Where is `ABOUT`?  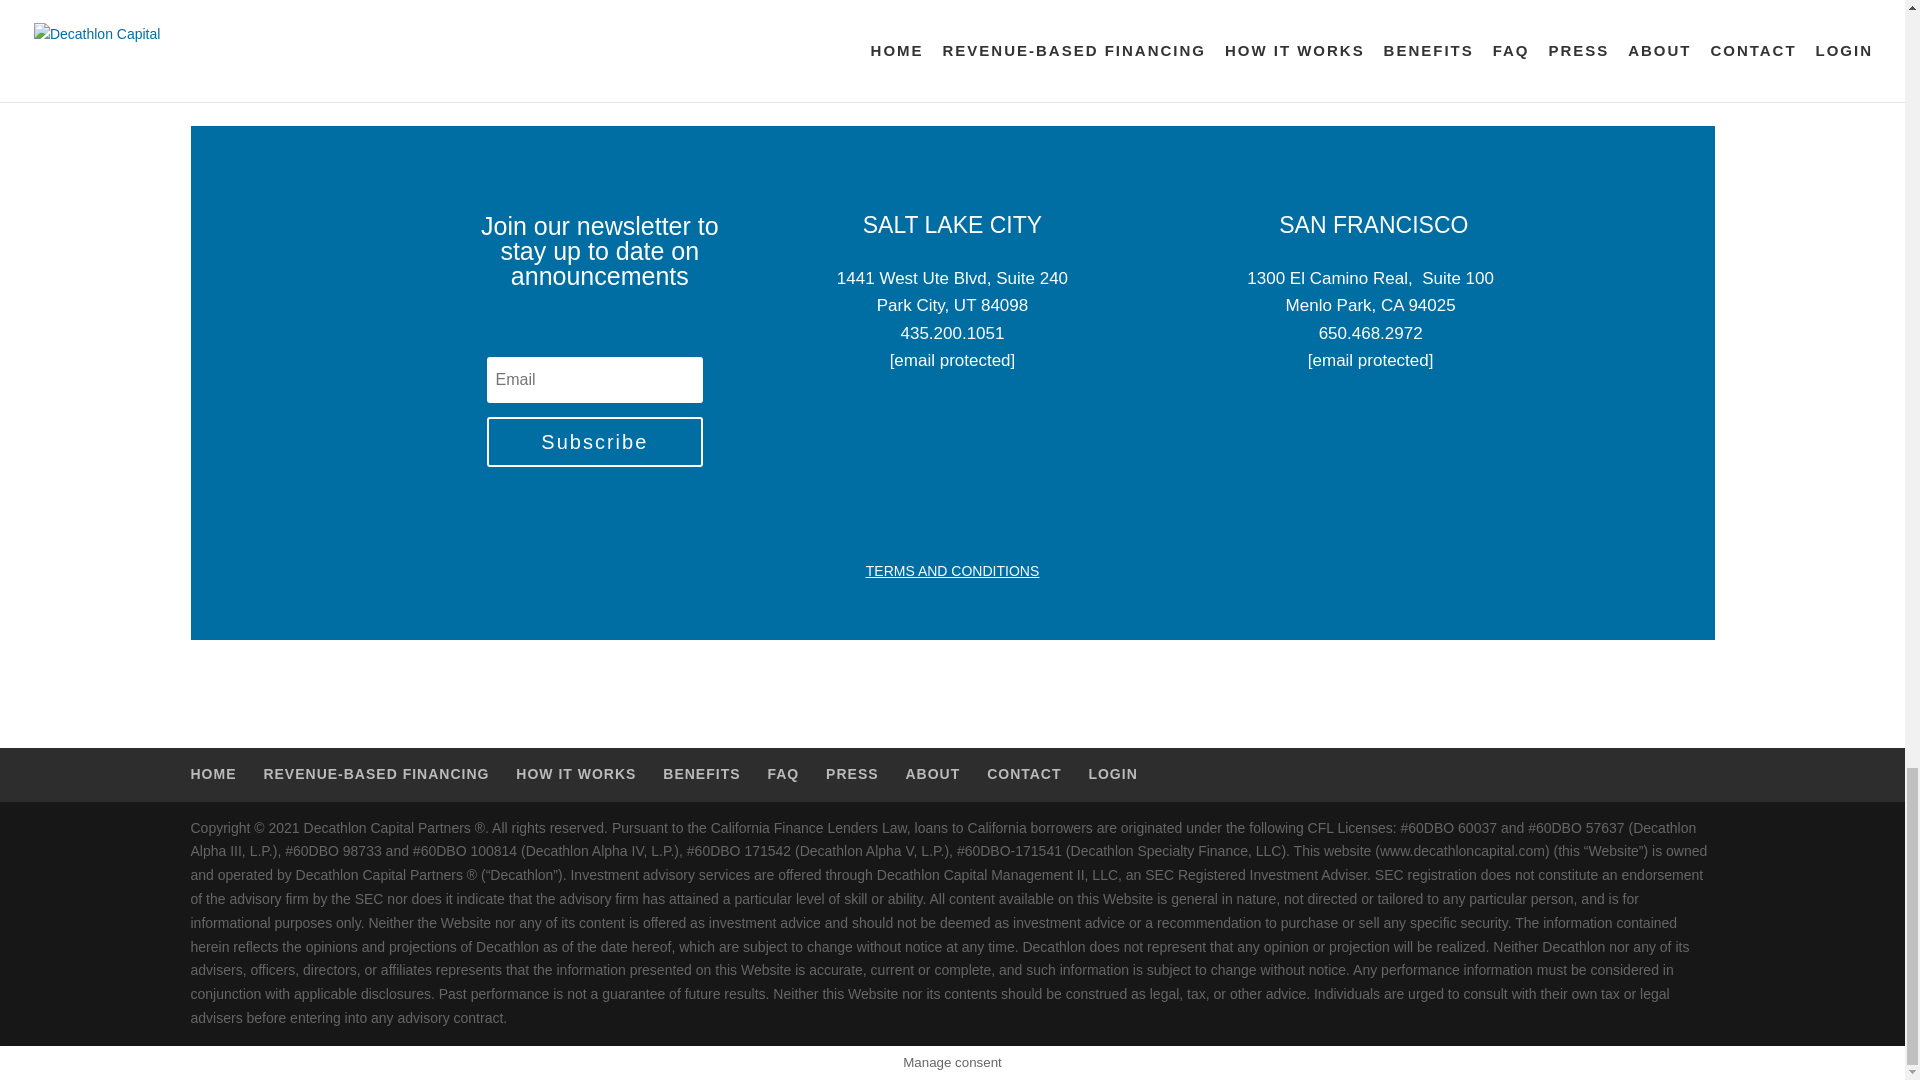 ABOUT is located at coordinates (932, 773).